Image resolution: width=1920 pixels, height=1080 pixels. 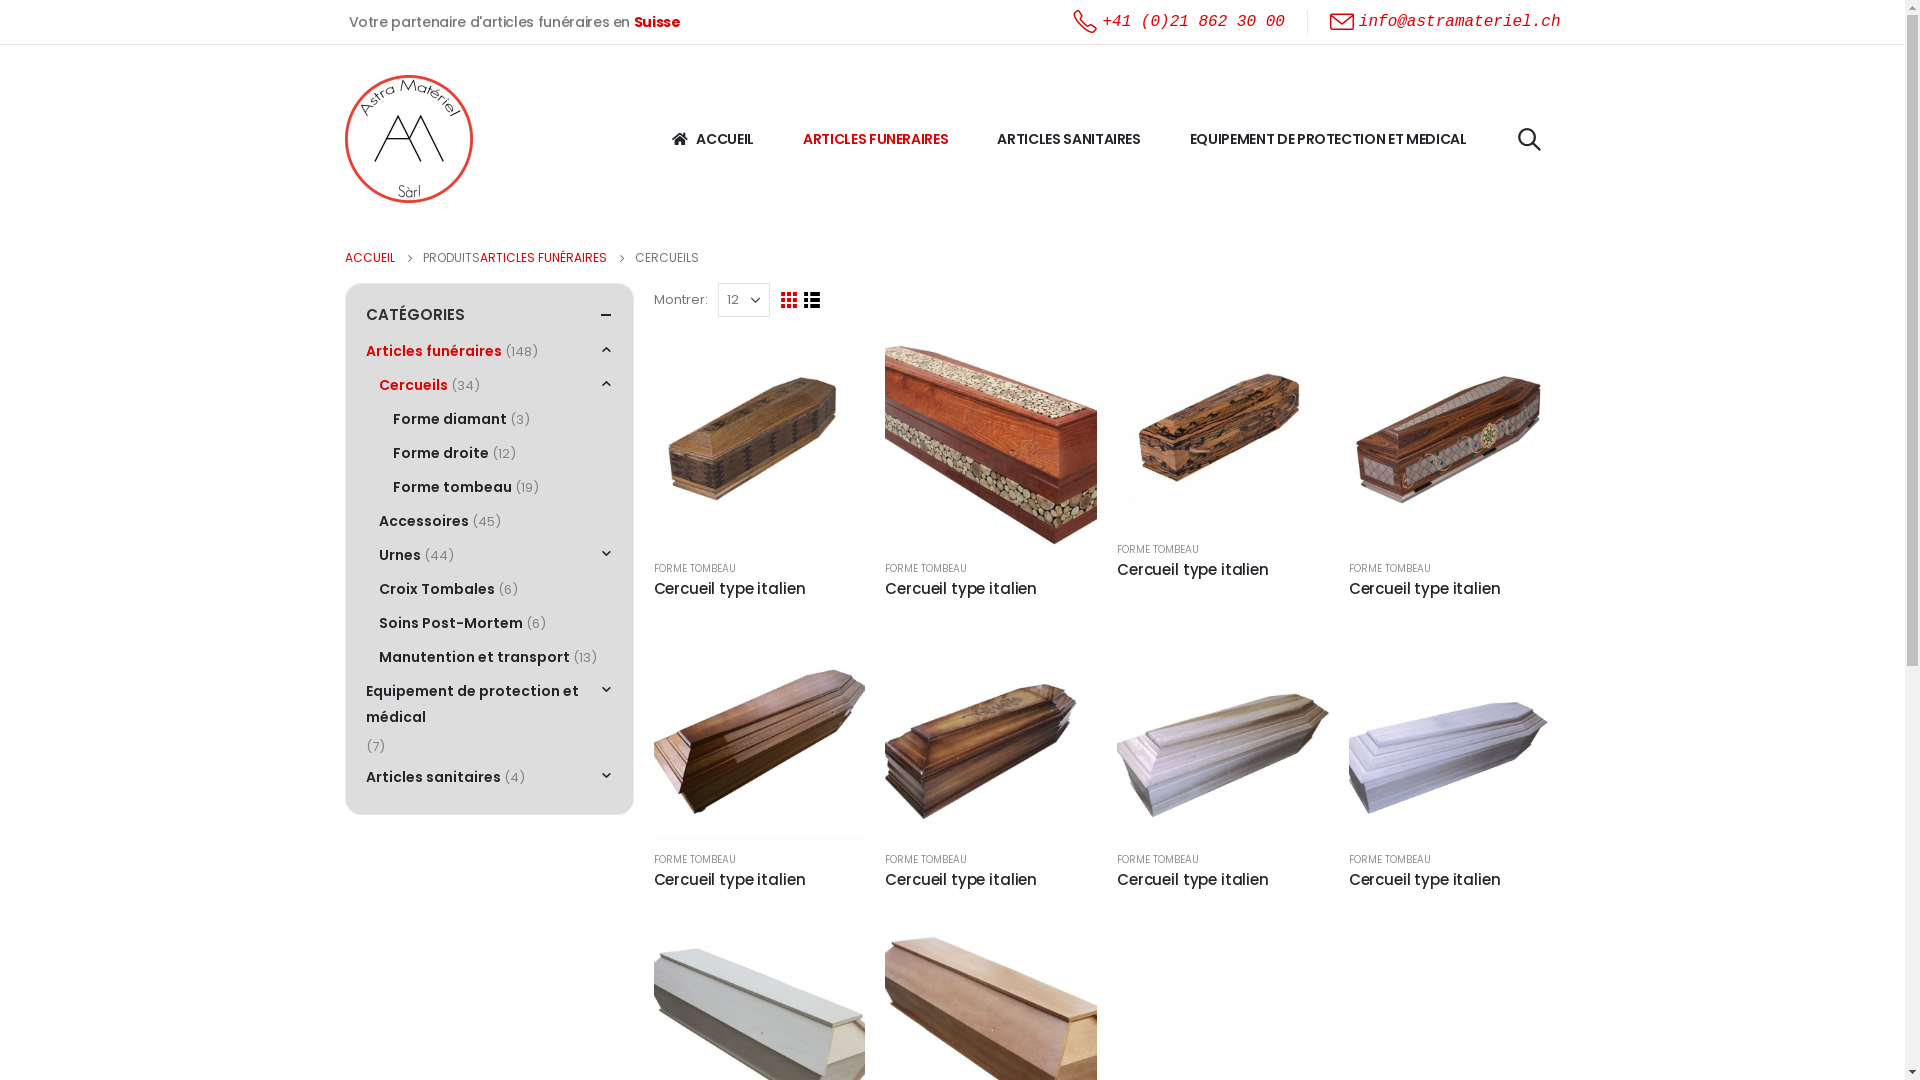 I want to click on Croix Tombales, so click(x=437, y=589).